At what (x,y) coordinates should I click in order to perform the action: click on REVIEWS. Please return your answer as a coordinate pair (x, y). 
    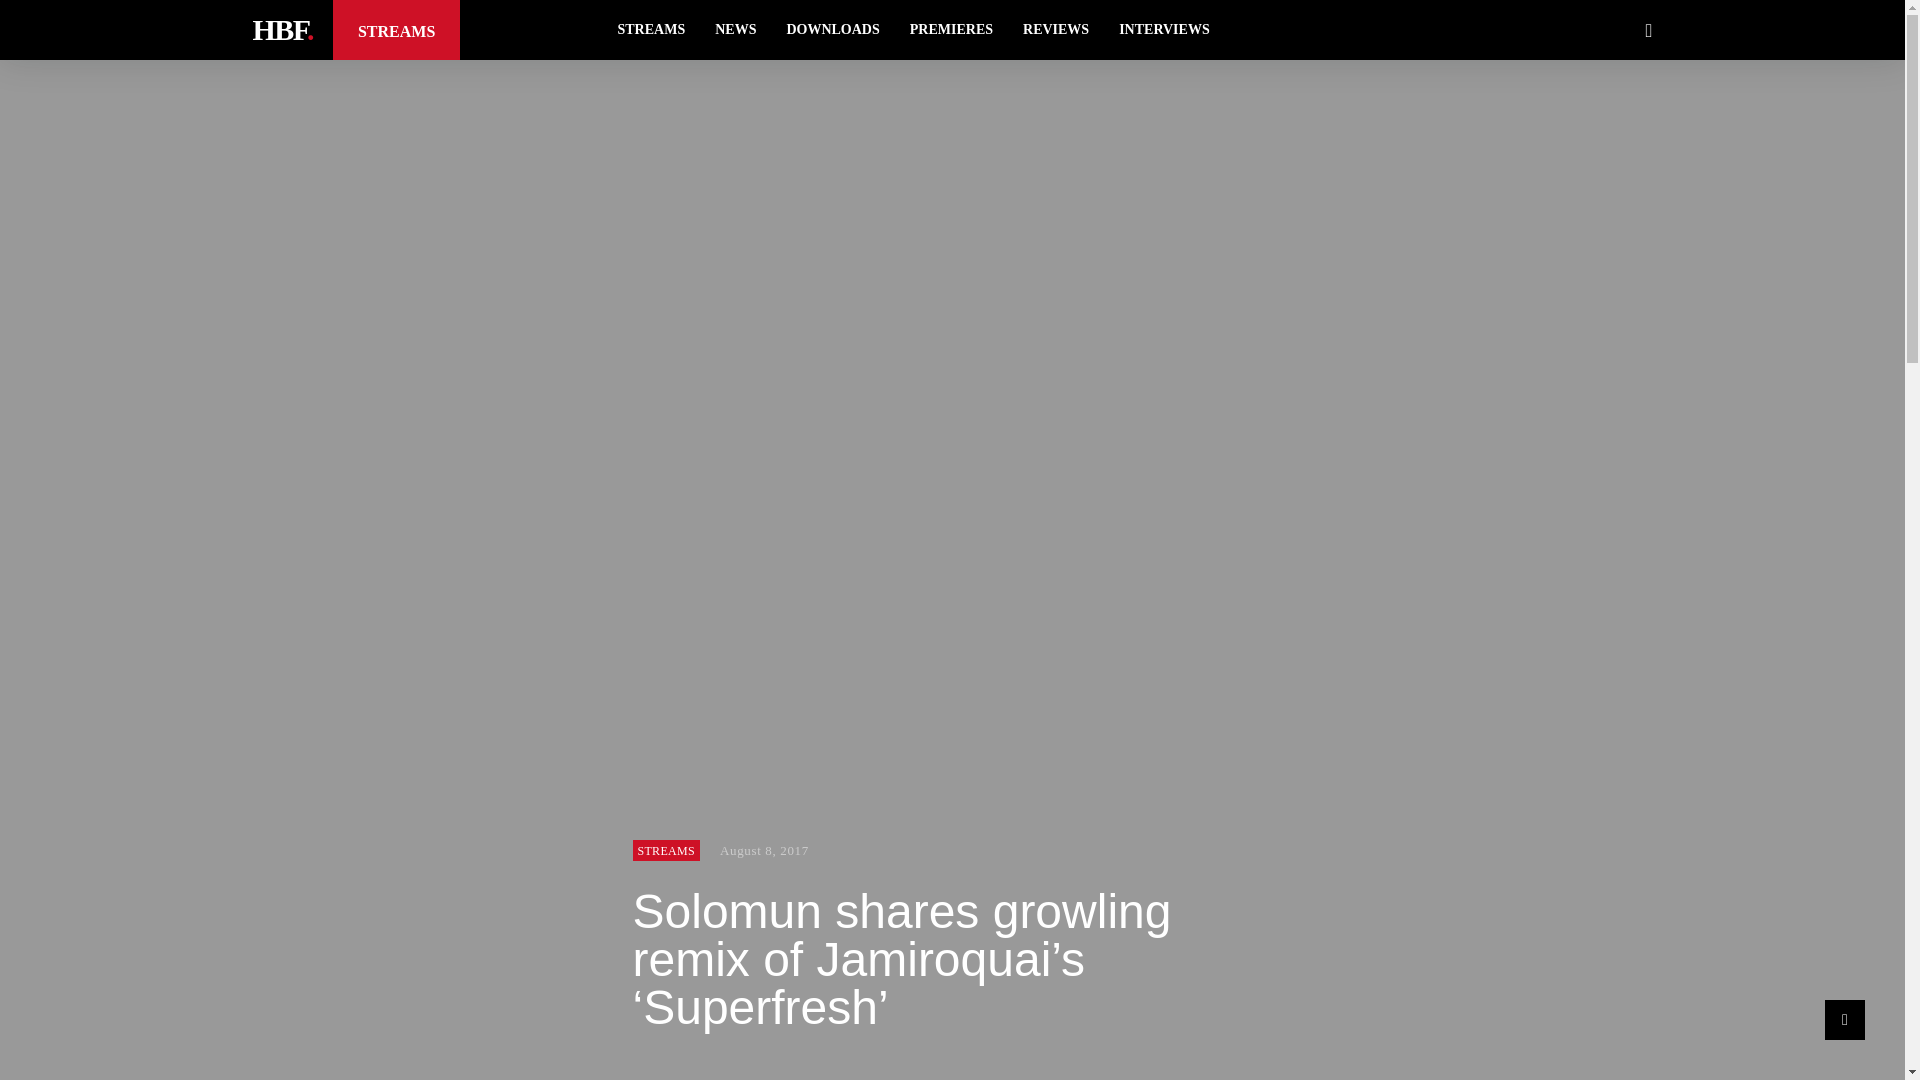
    Looking at the image, I should click on (1056, 30).